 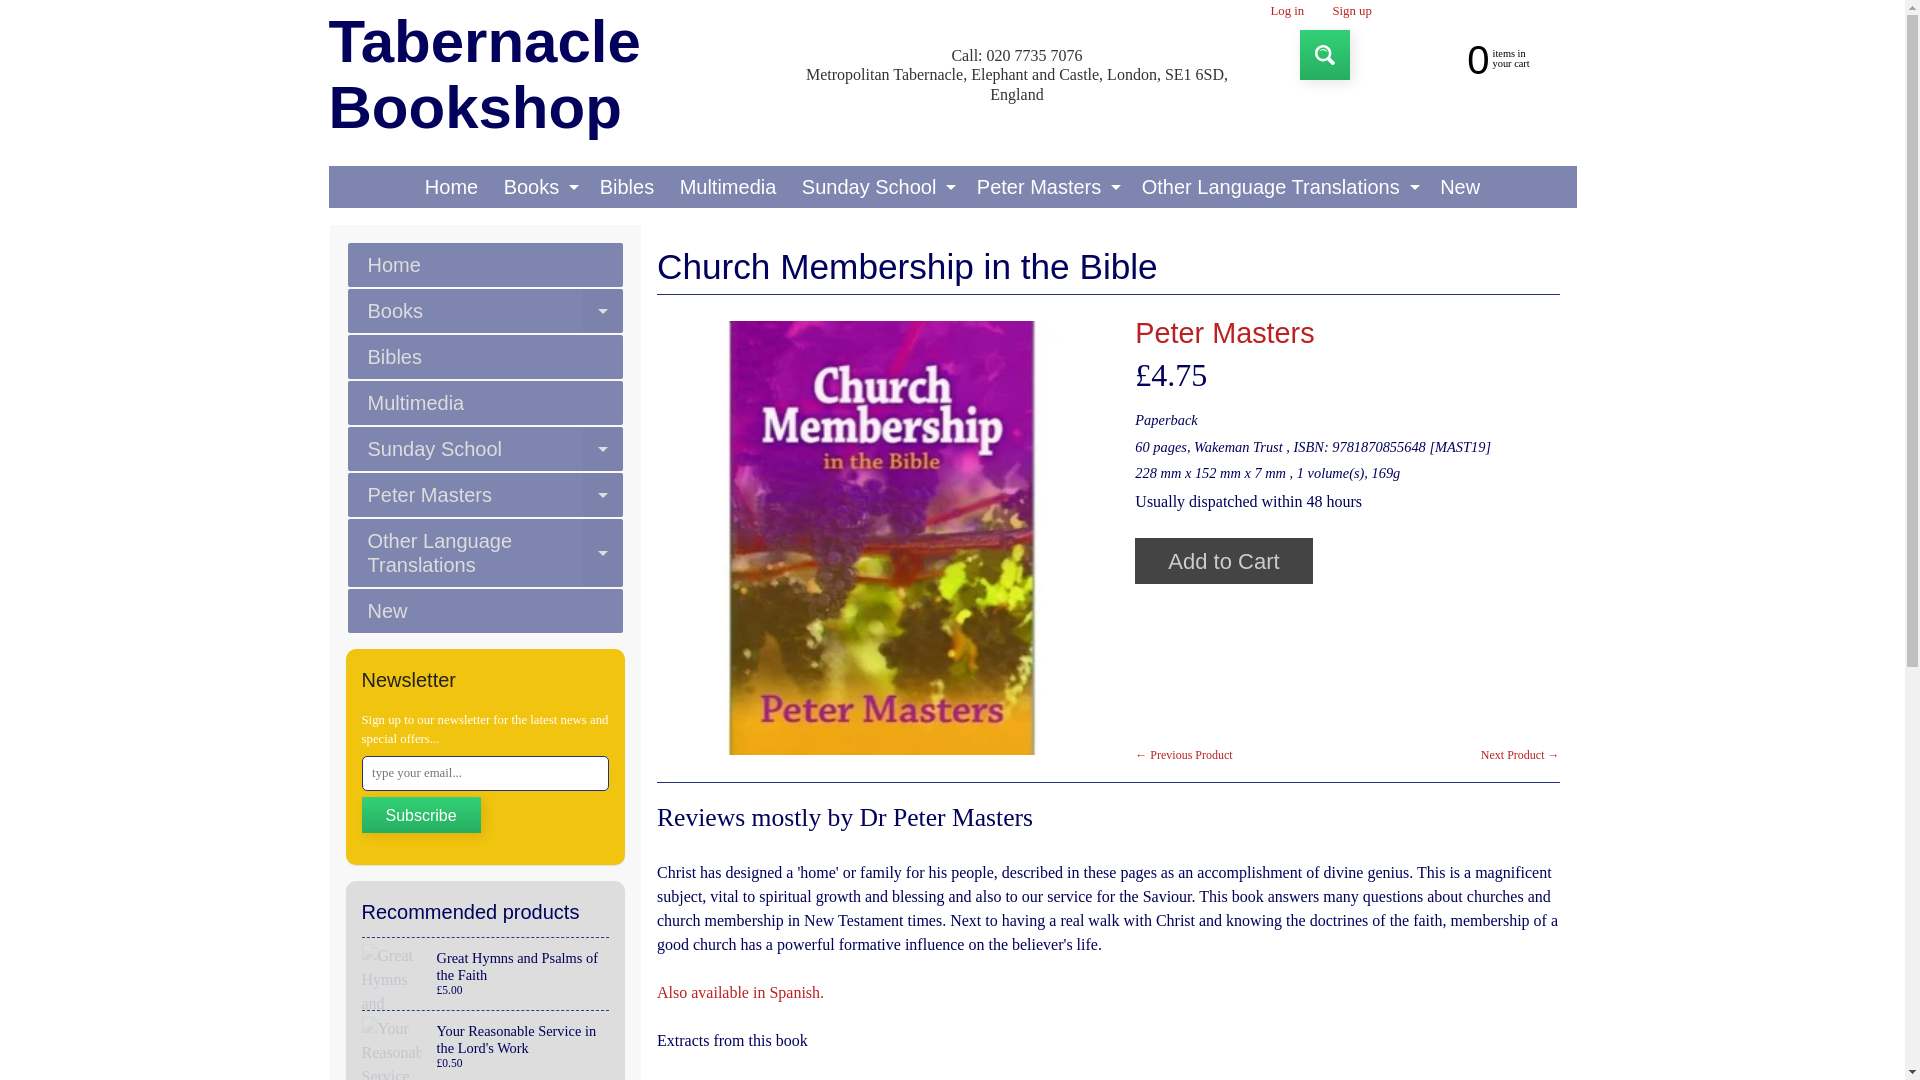 I want to click on Sign up, so click(x=1352, y=12).